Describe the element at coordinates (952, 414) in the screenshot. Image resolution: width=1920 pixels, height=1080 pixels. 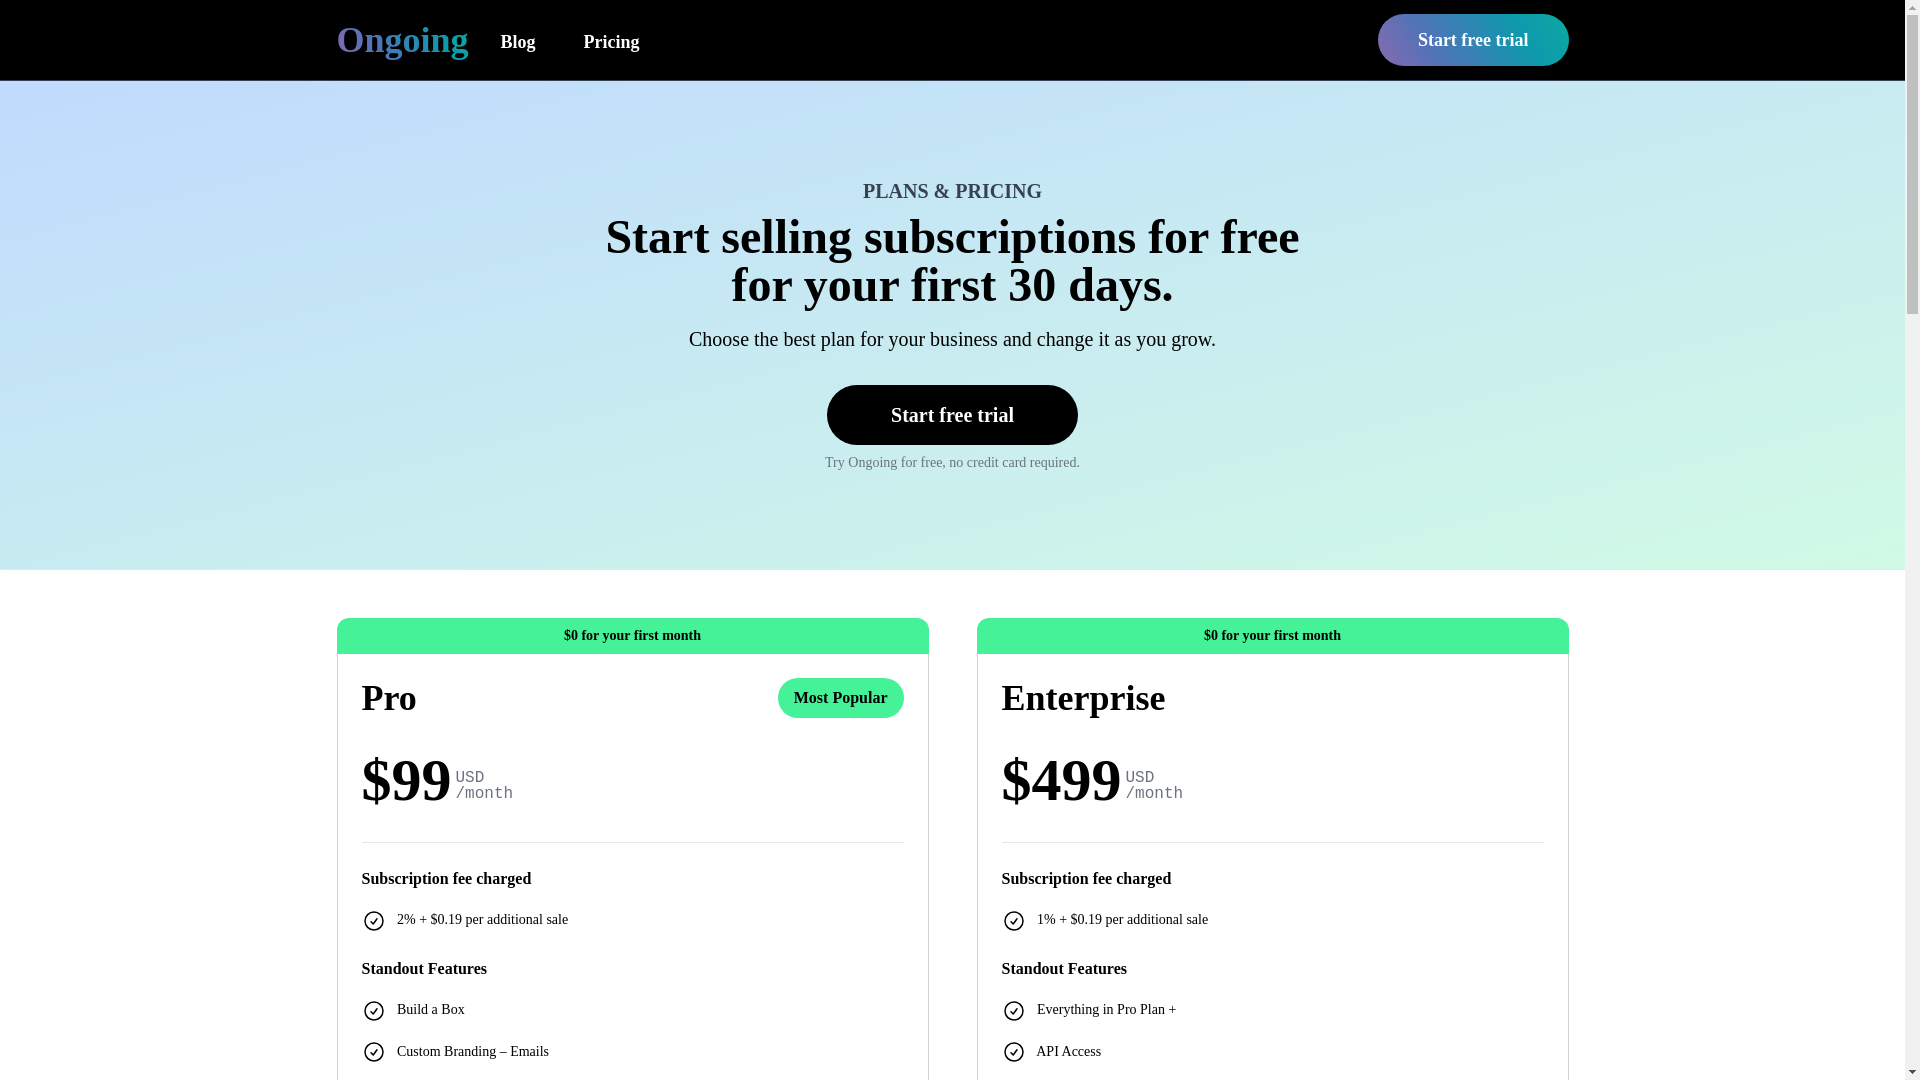
I see `Start free trial` at that location.